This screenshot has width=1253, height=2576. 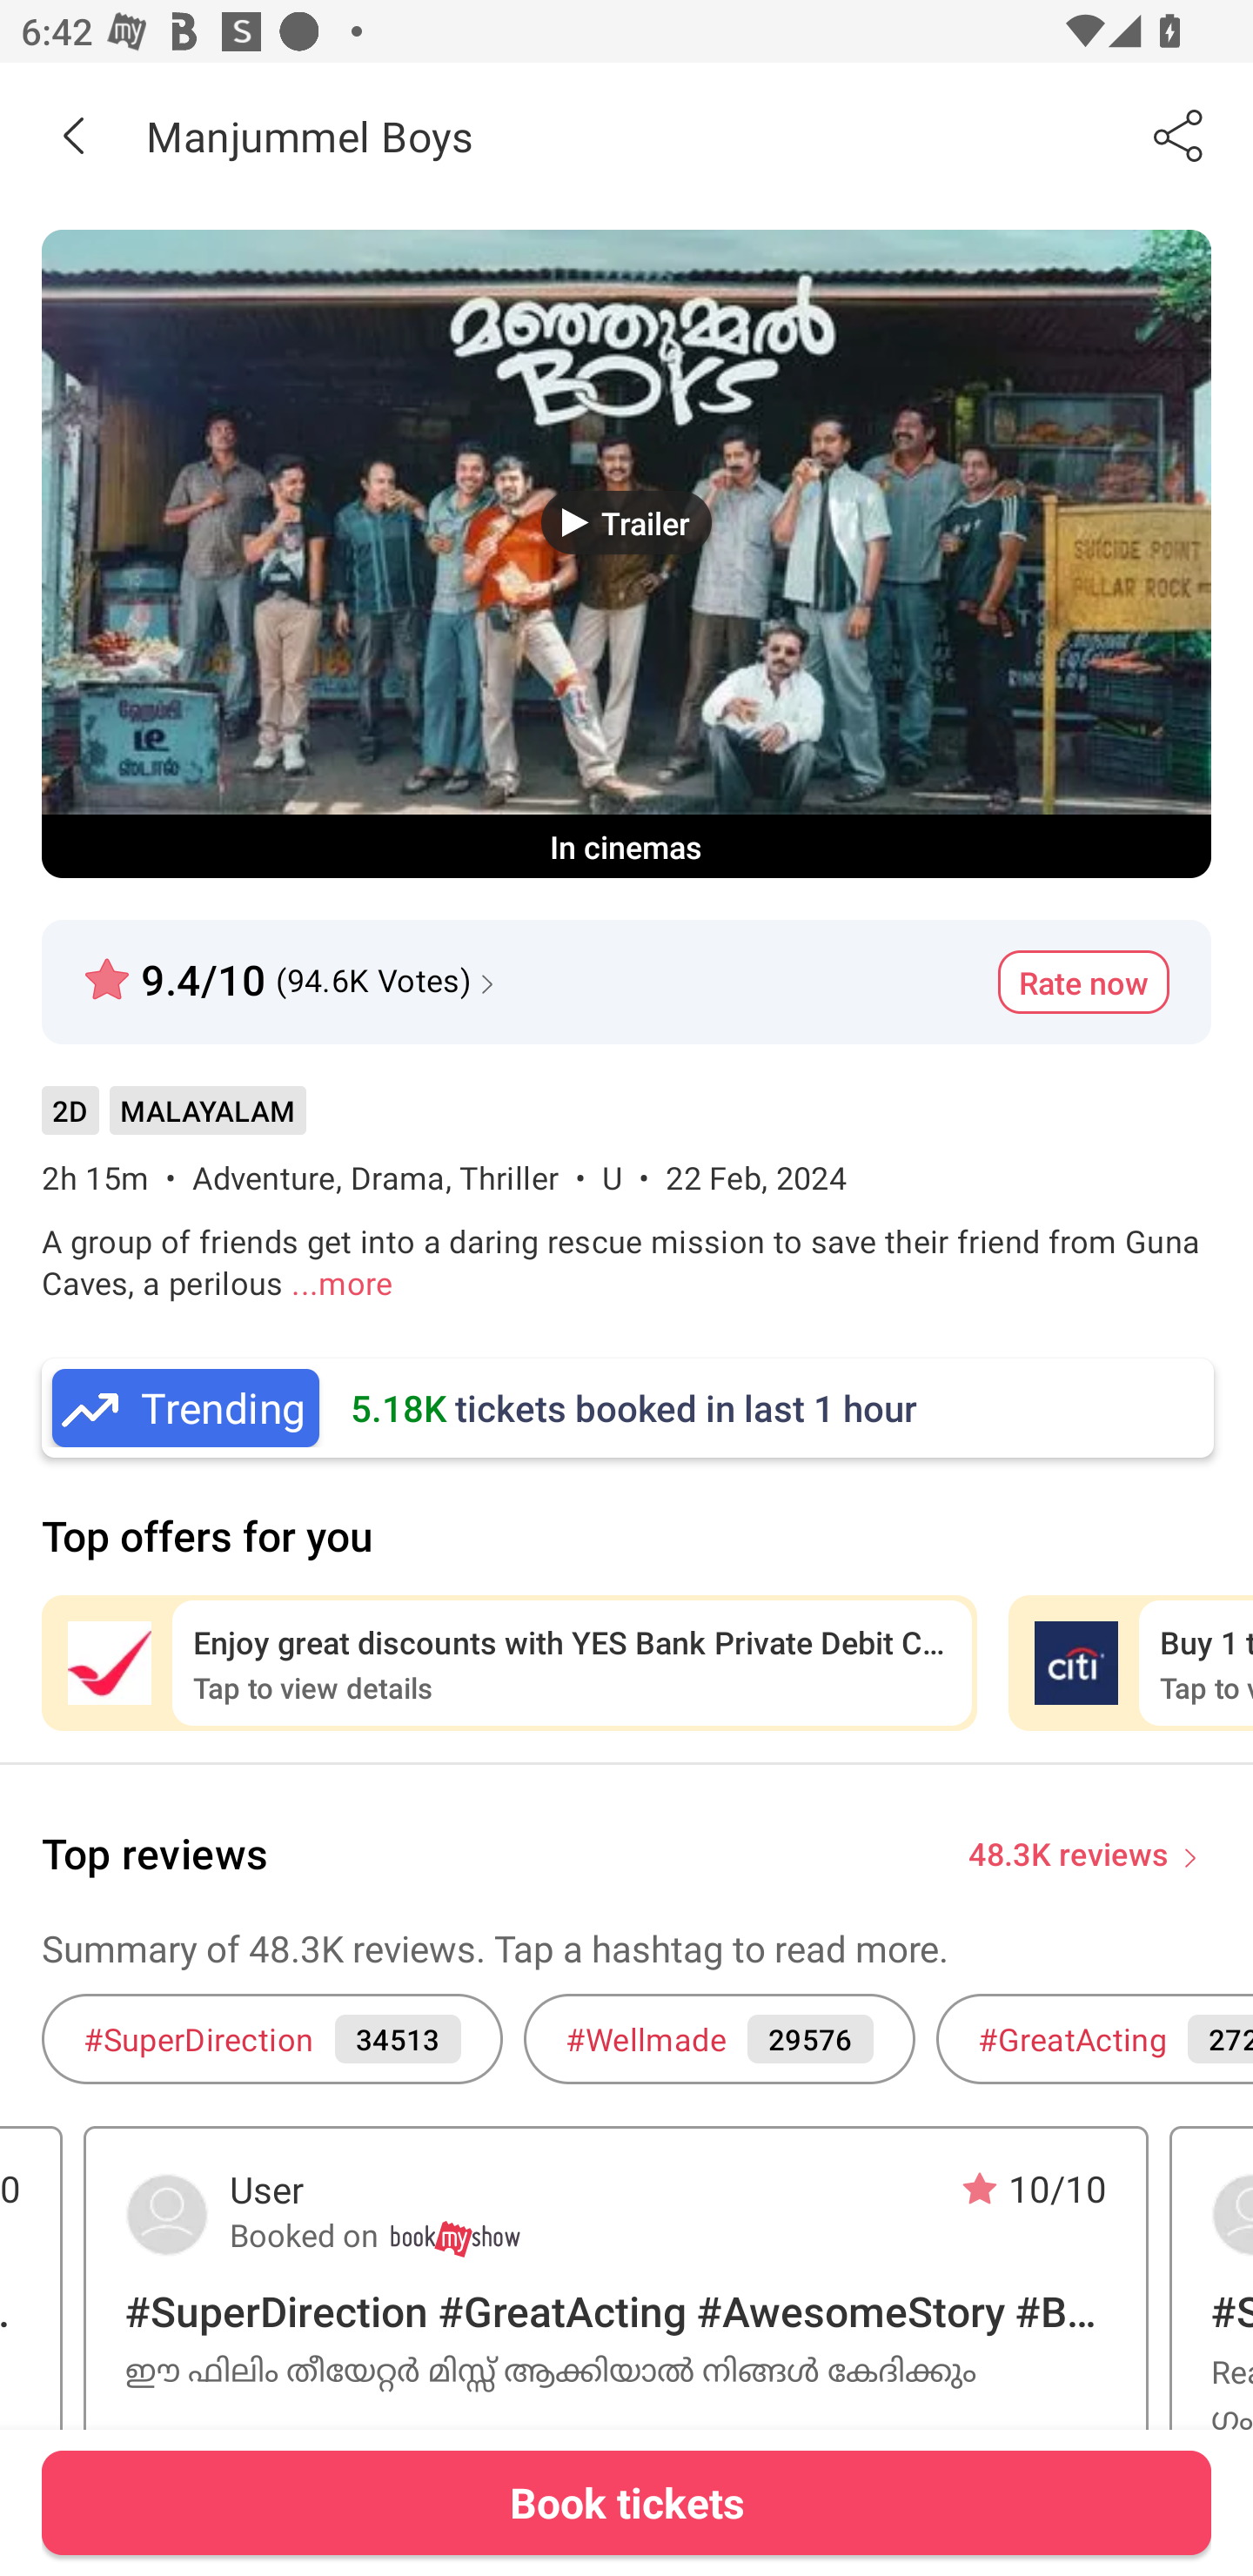 What do you see at coordinates (626, 553) in the screenshot?
I see `Movie Banner Trailer In cinemas` at bounding box center [626, 553].